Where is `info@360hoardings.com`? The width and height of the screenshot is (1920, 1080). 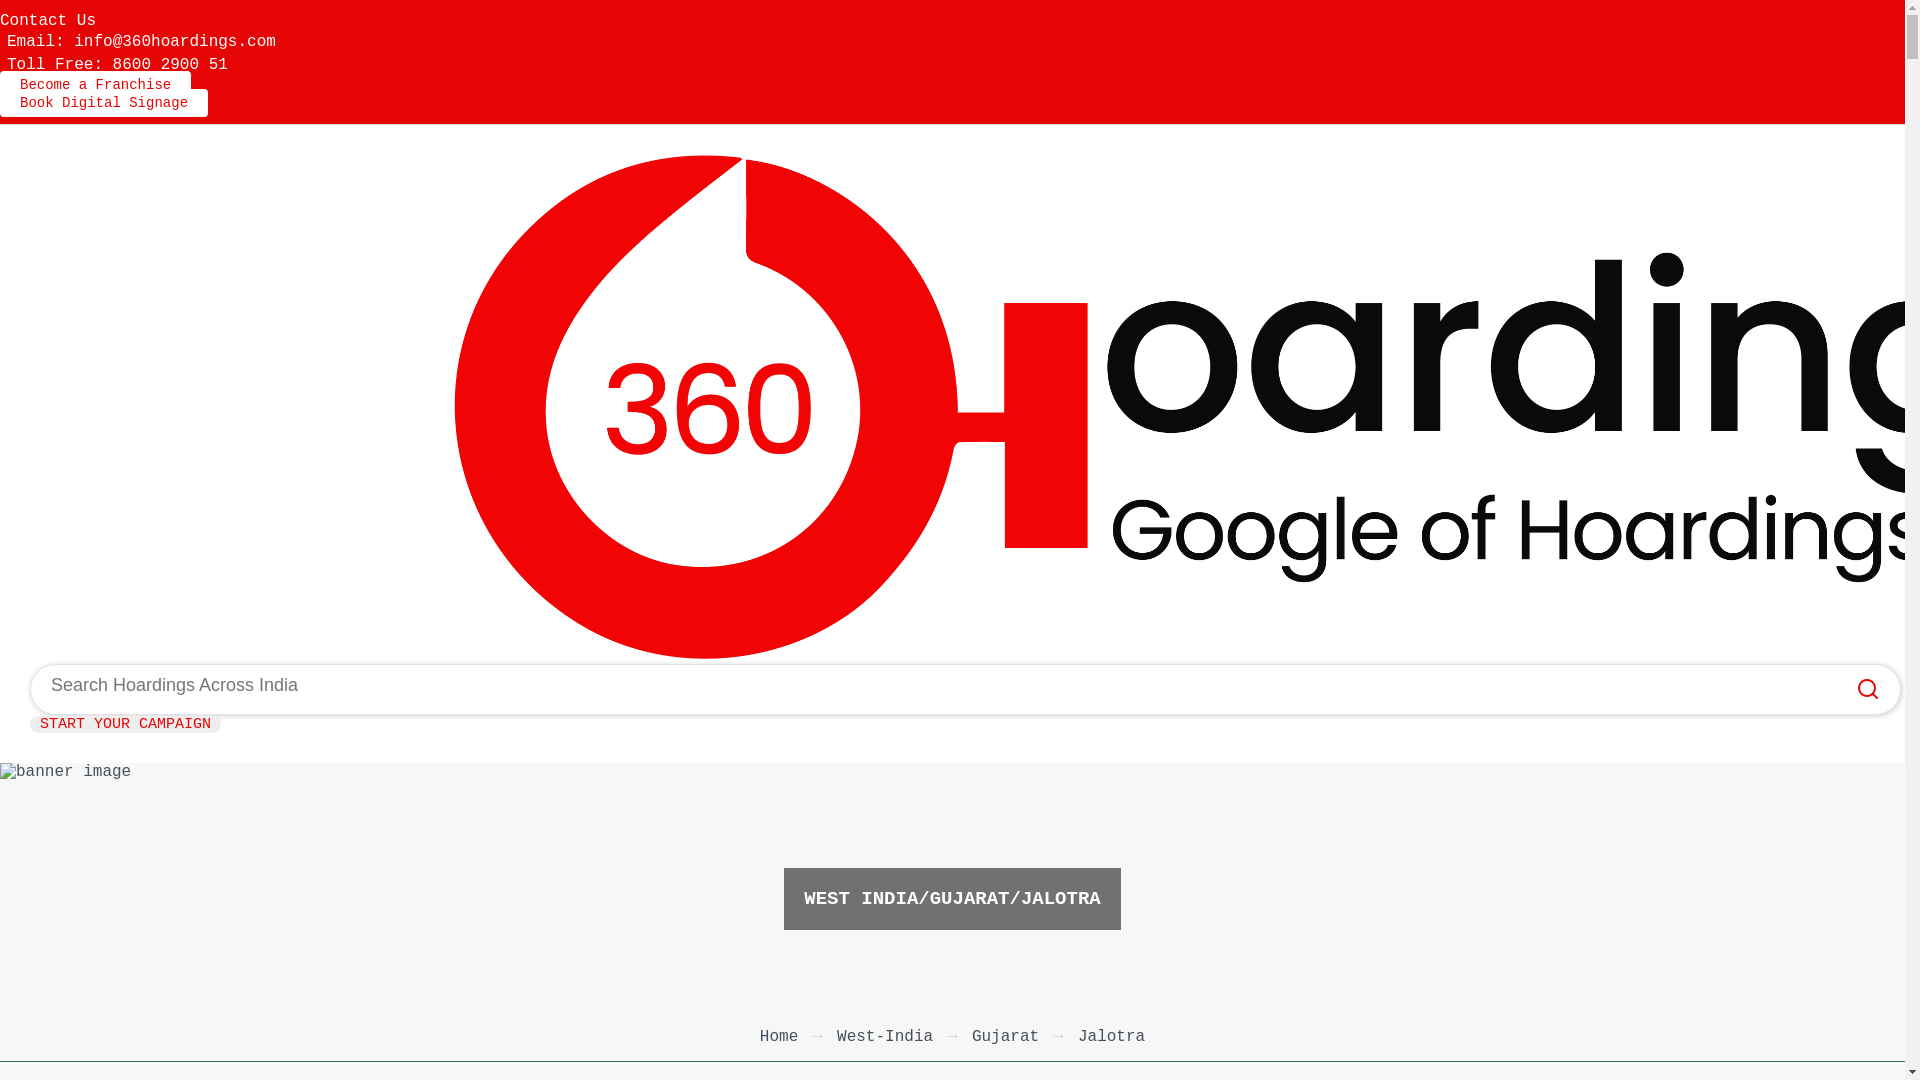 info@360hoardings.com is located at coordinates (175, 42).